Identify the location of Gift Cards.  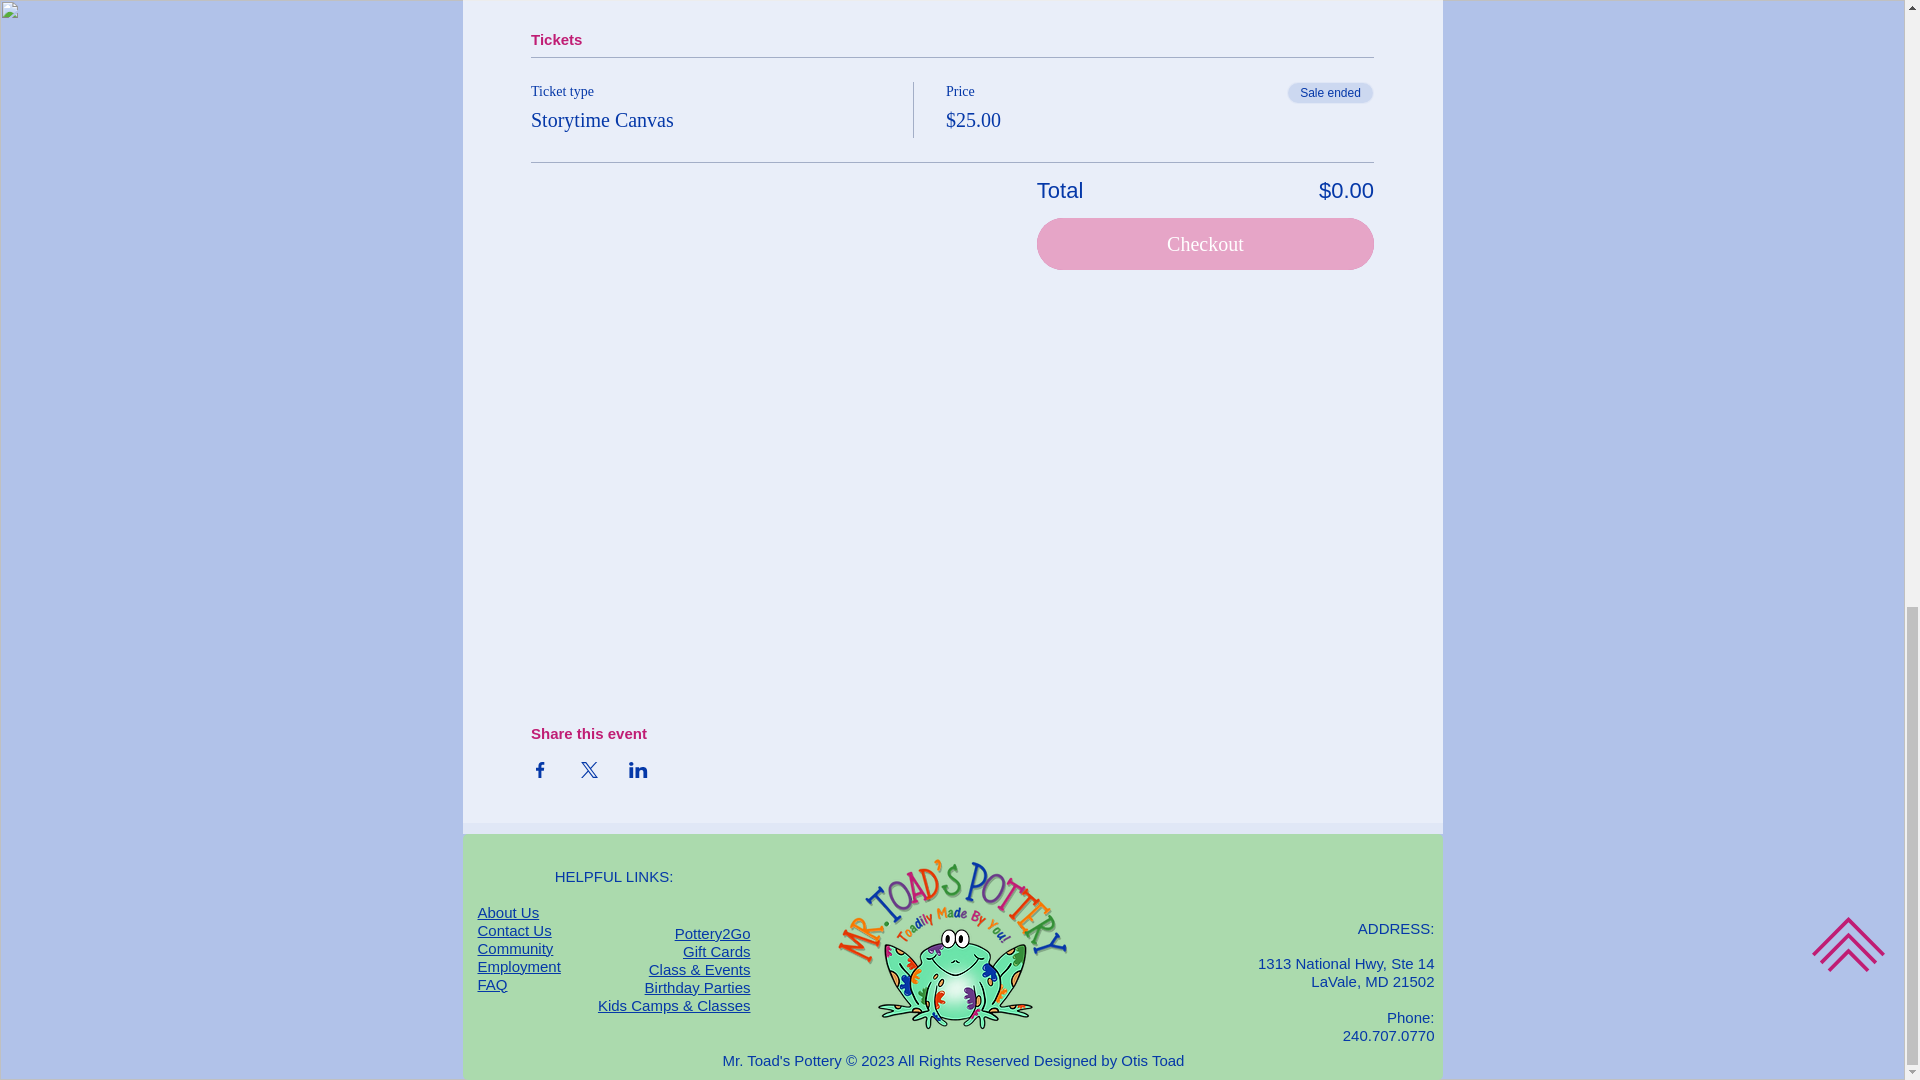
(716, 952).